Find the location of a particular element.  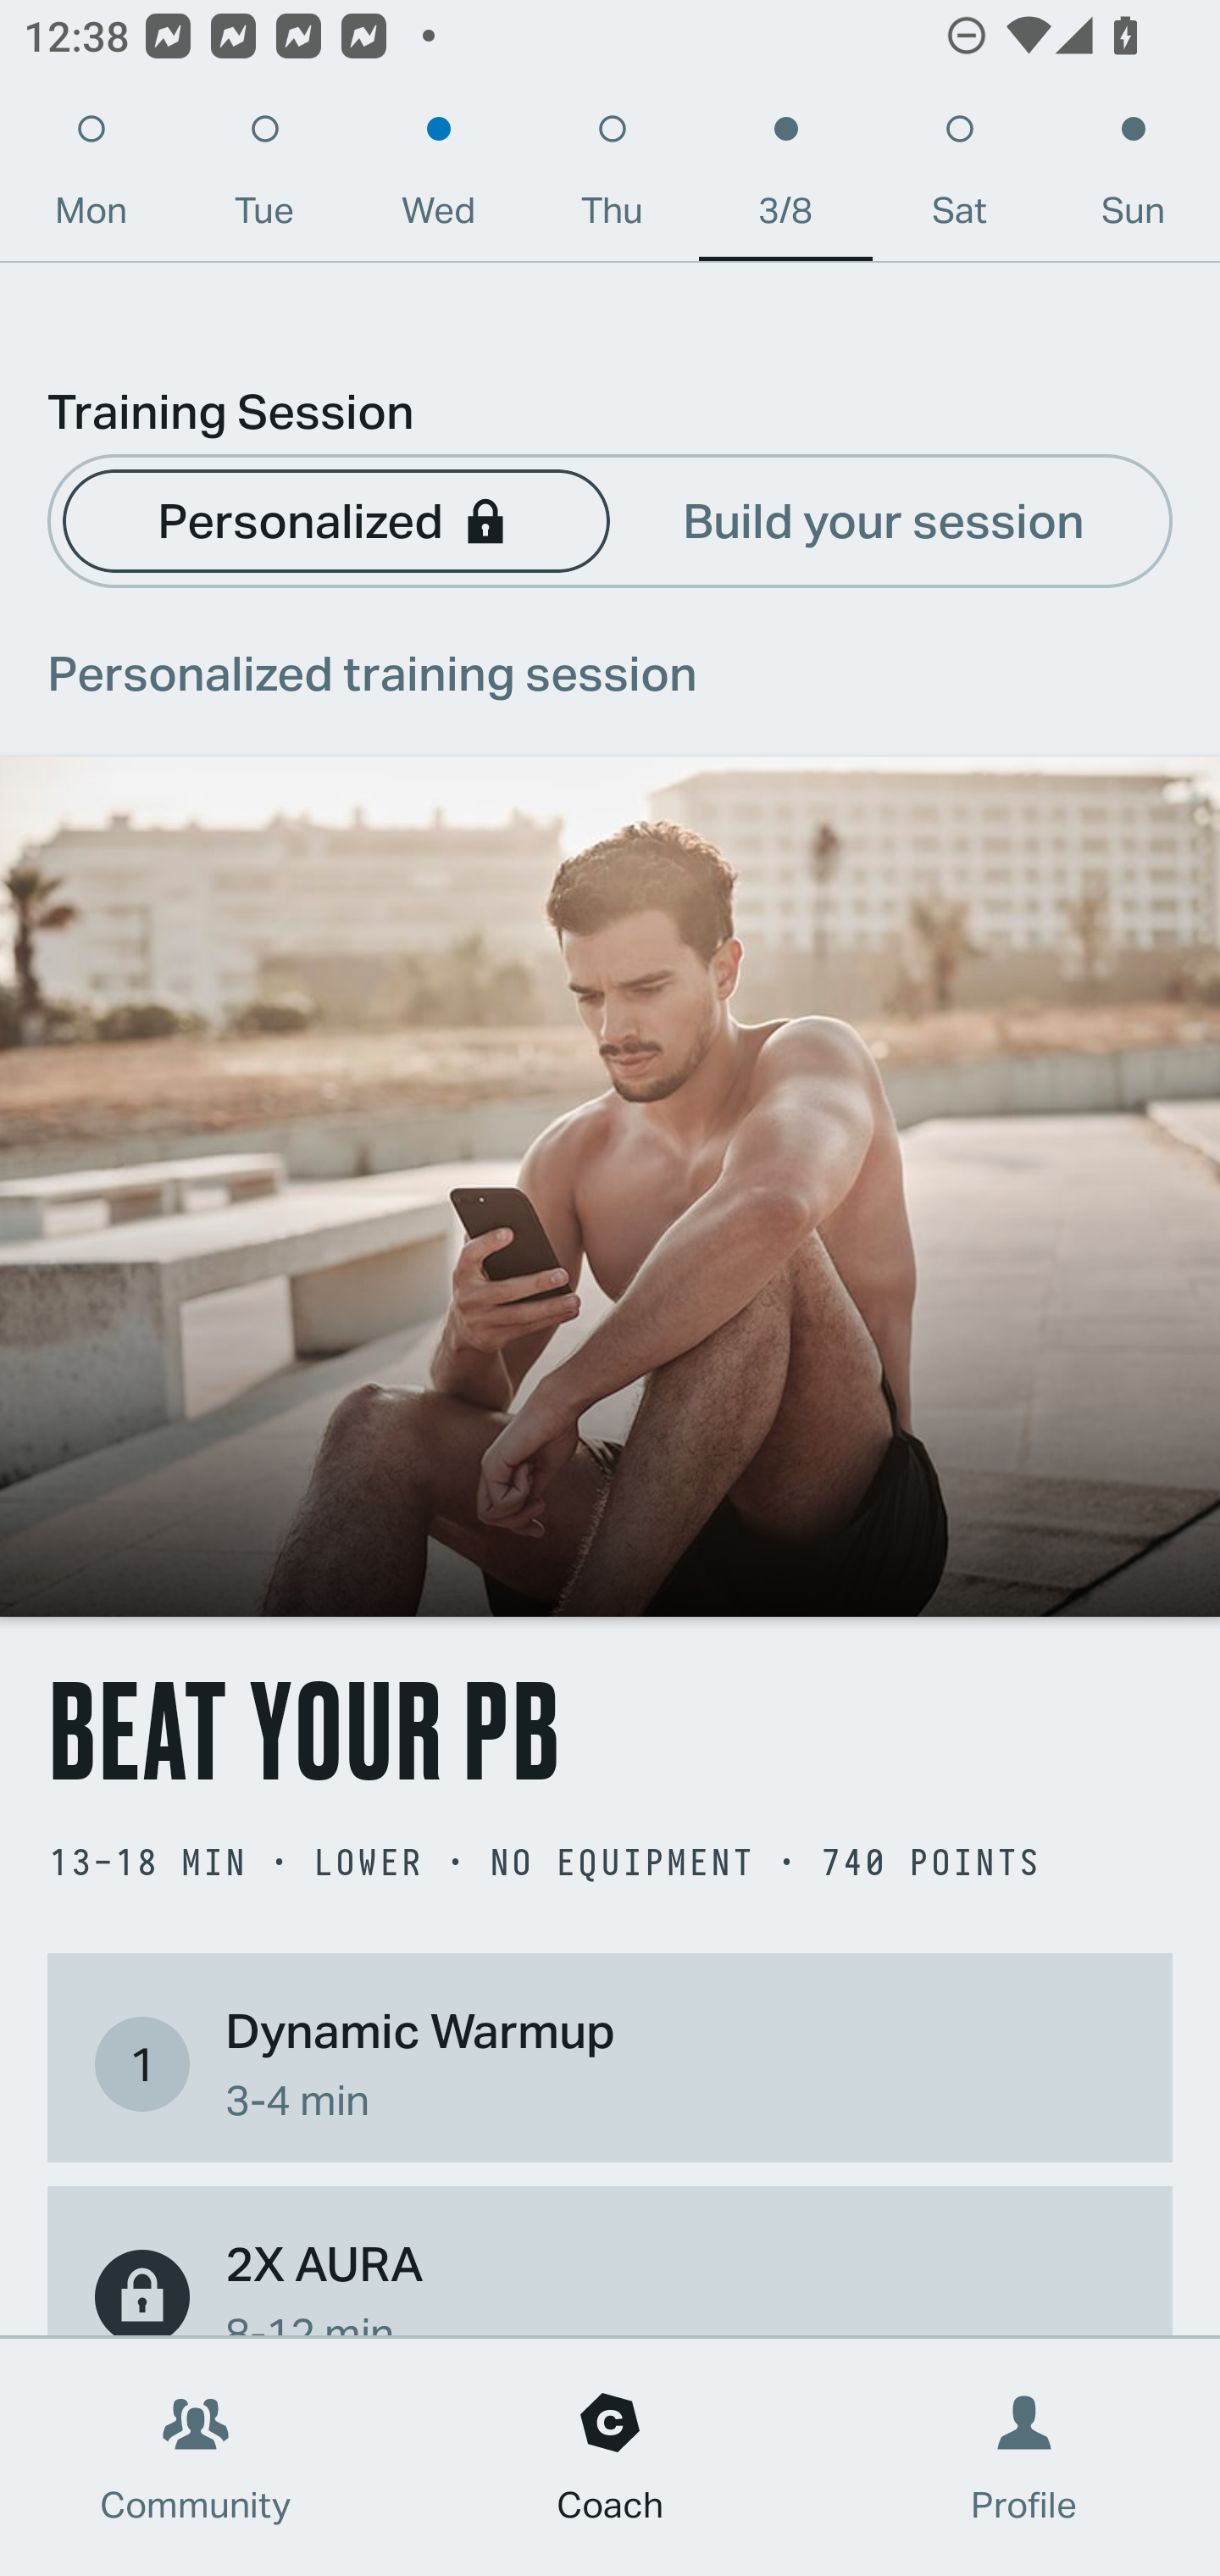

1 Dynamic Warmup 3-4 min is located at coordinates (610, 2064).